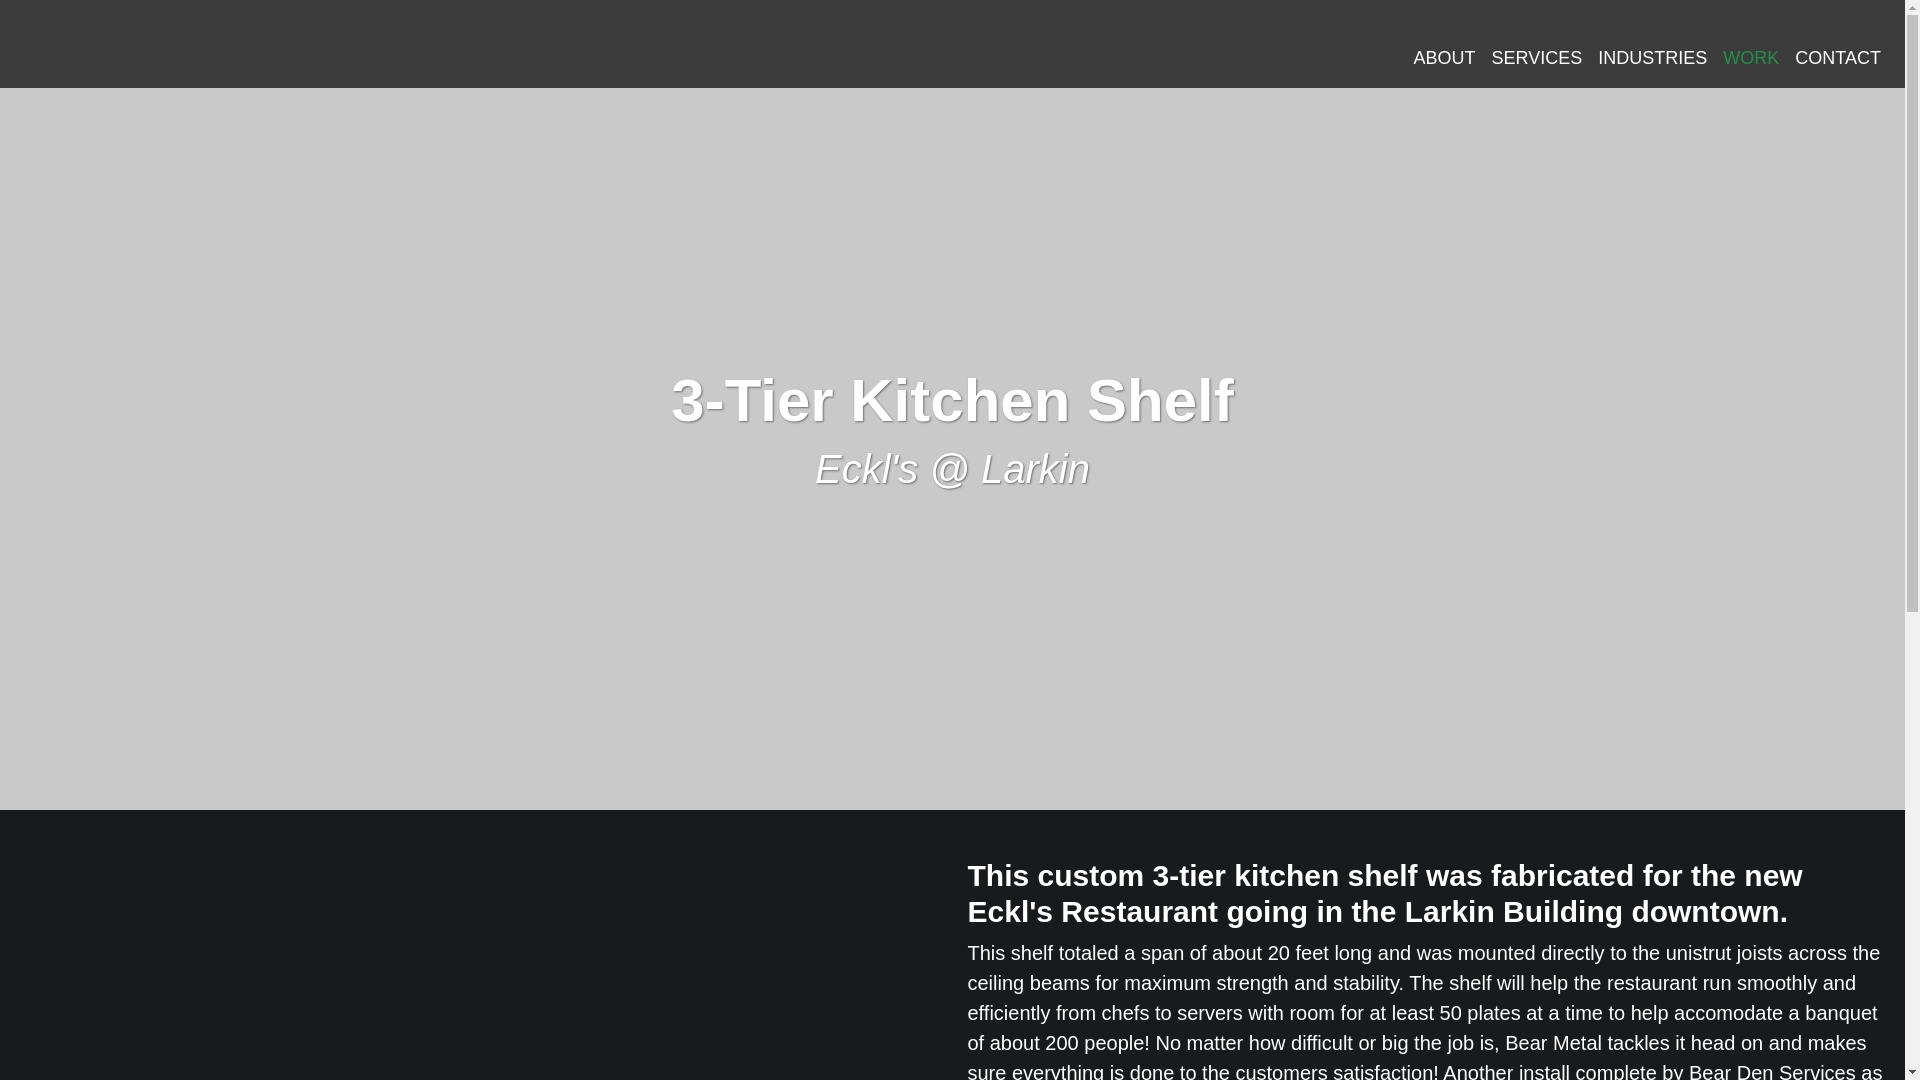  Describe the element at coordinates (1444, 58) in the screenshot. I see `ABOUT` at that location.